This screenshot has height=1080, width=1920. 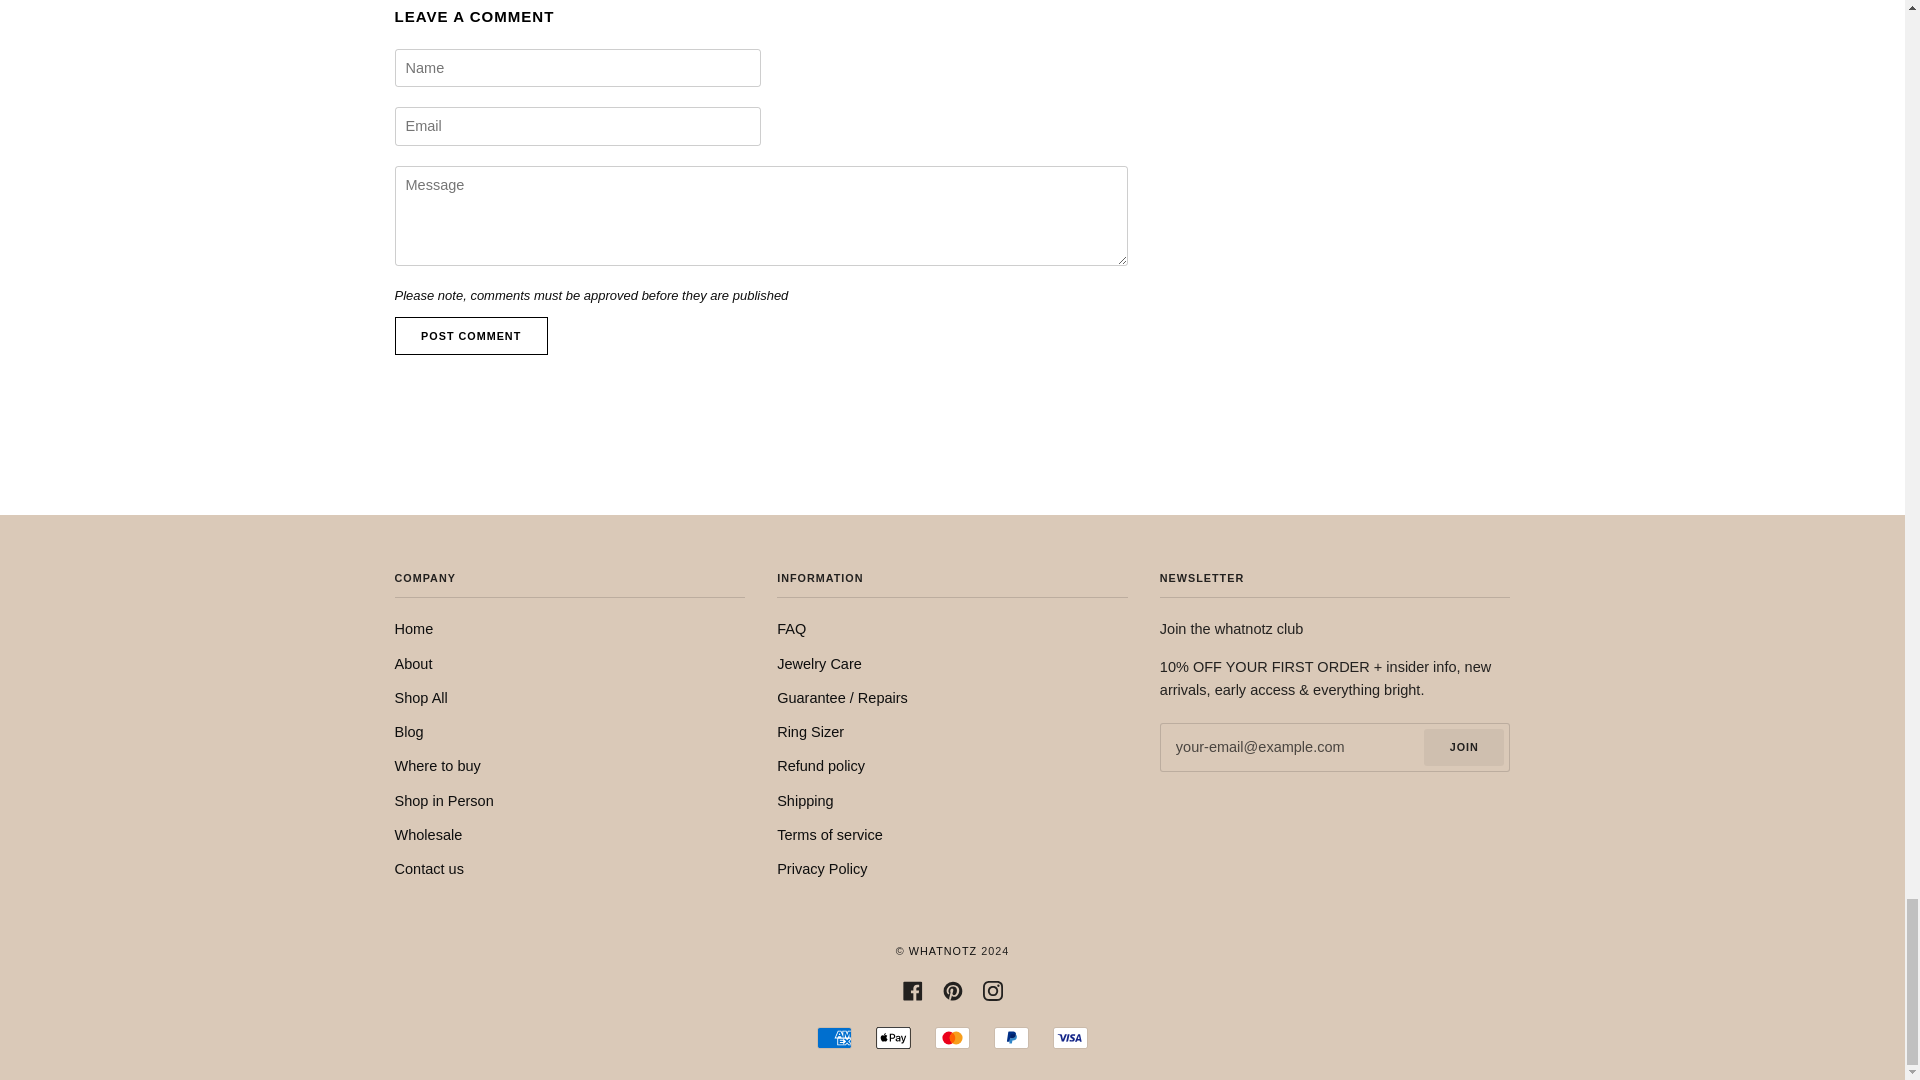 I want to click on Pinterest, so click(x=952, y=990).